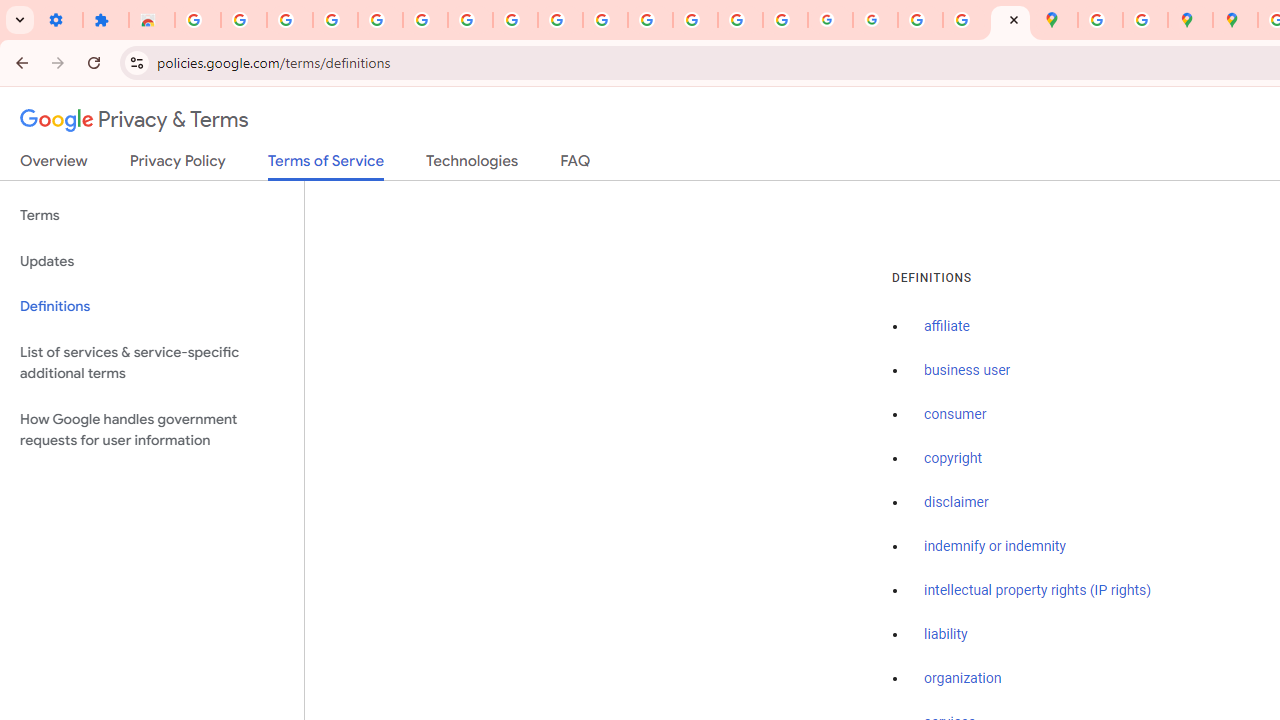 The width and height of the screenshot is (1280, 720). I want to click on disclaimer, so click(956, 502).